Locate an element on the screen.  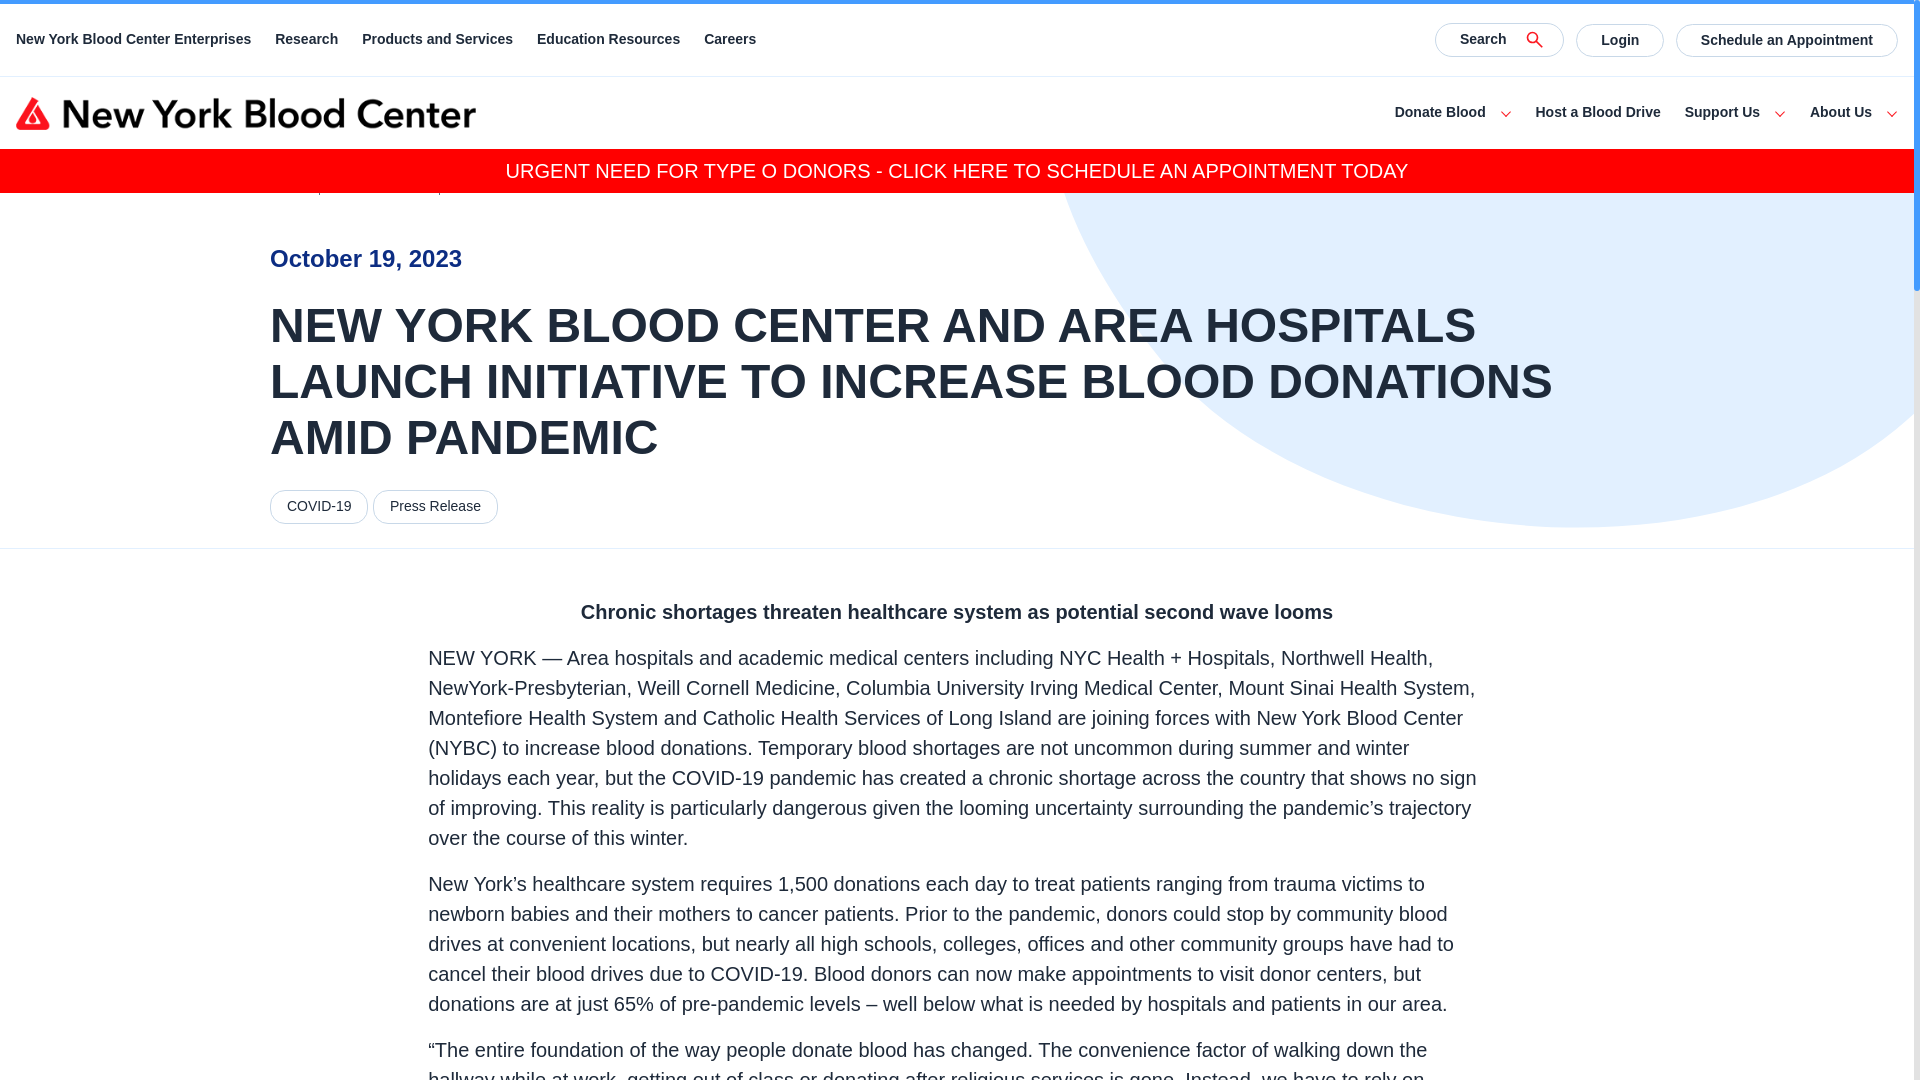
Research is located at coordinates (306, 40).